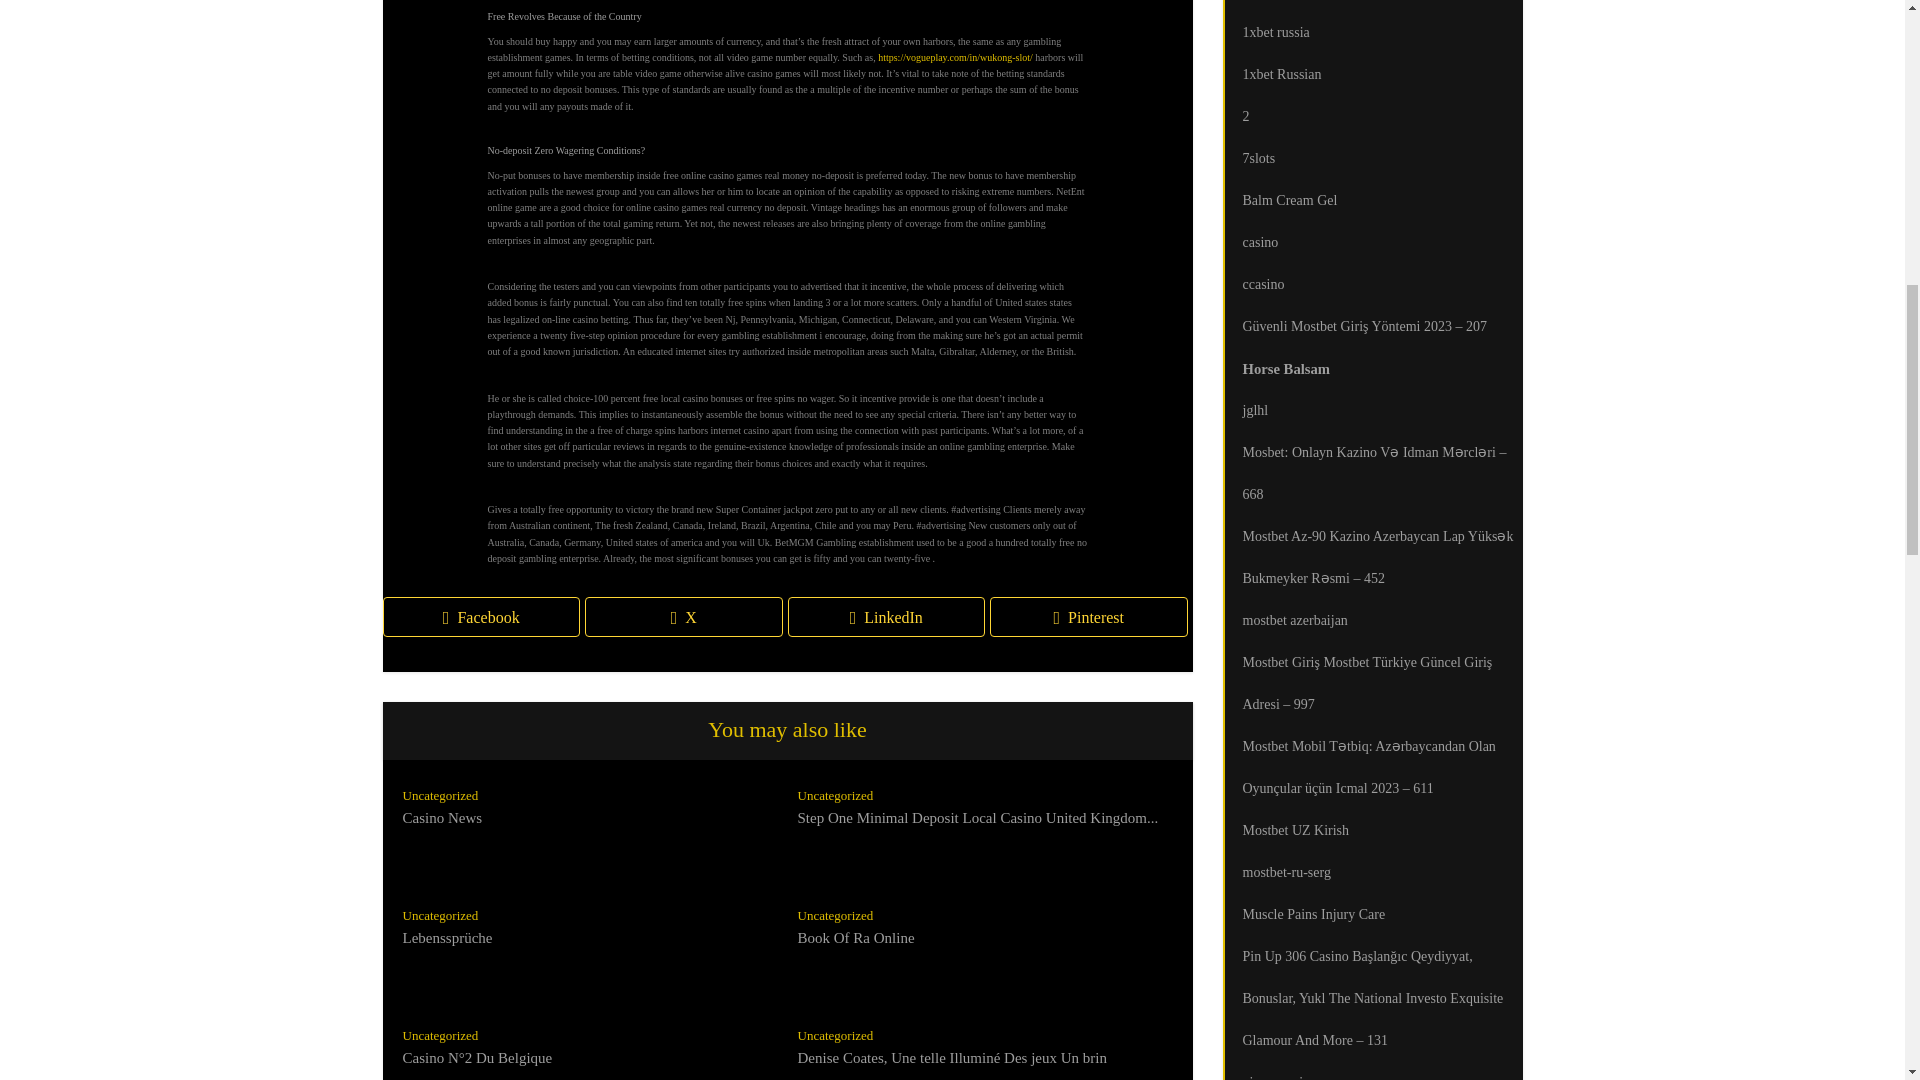 The height and width of the screenshot is (1080, 1920). I want to click on LinkedIn, so click(886, 617).